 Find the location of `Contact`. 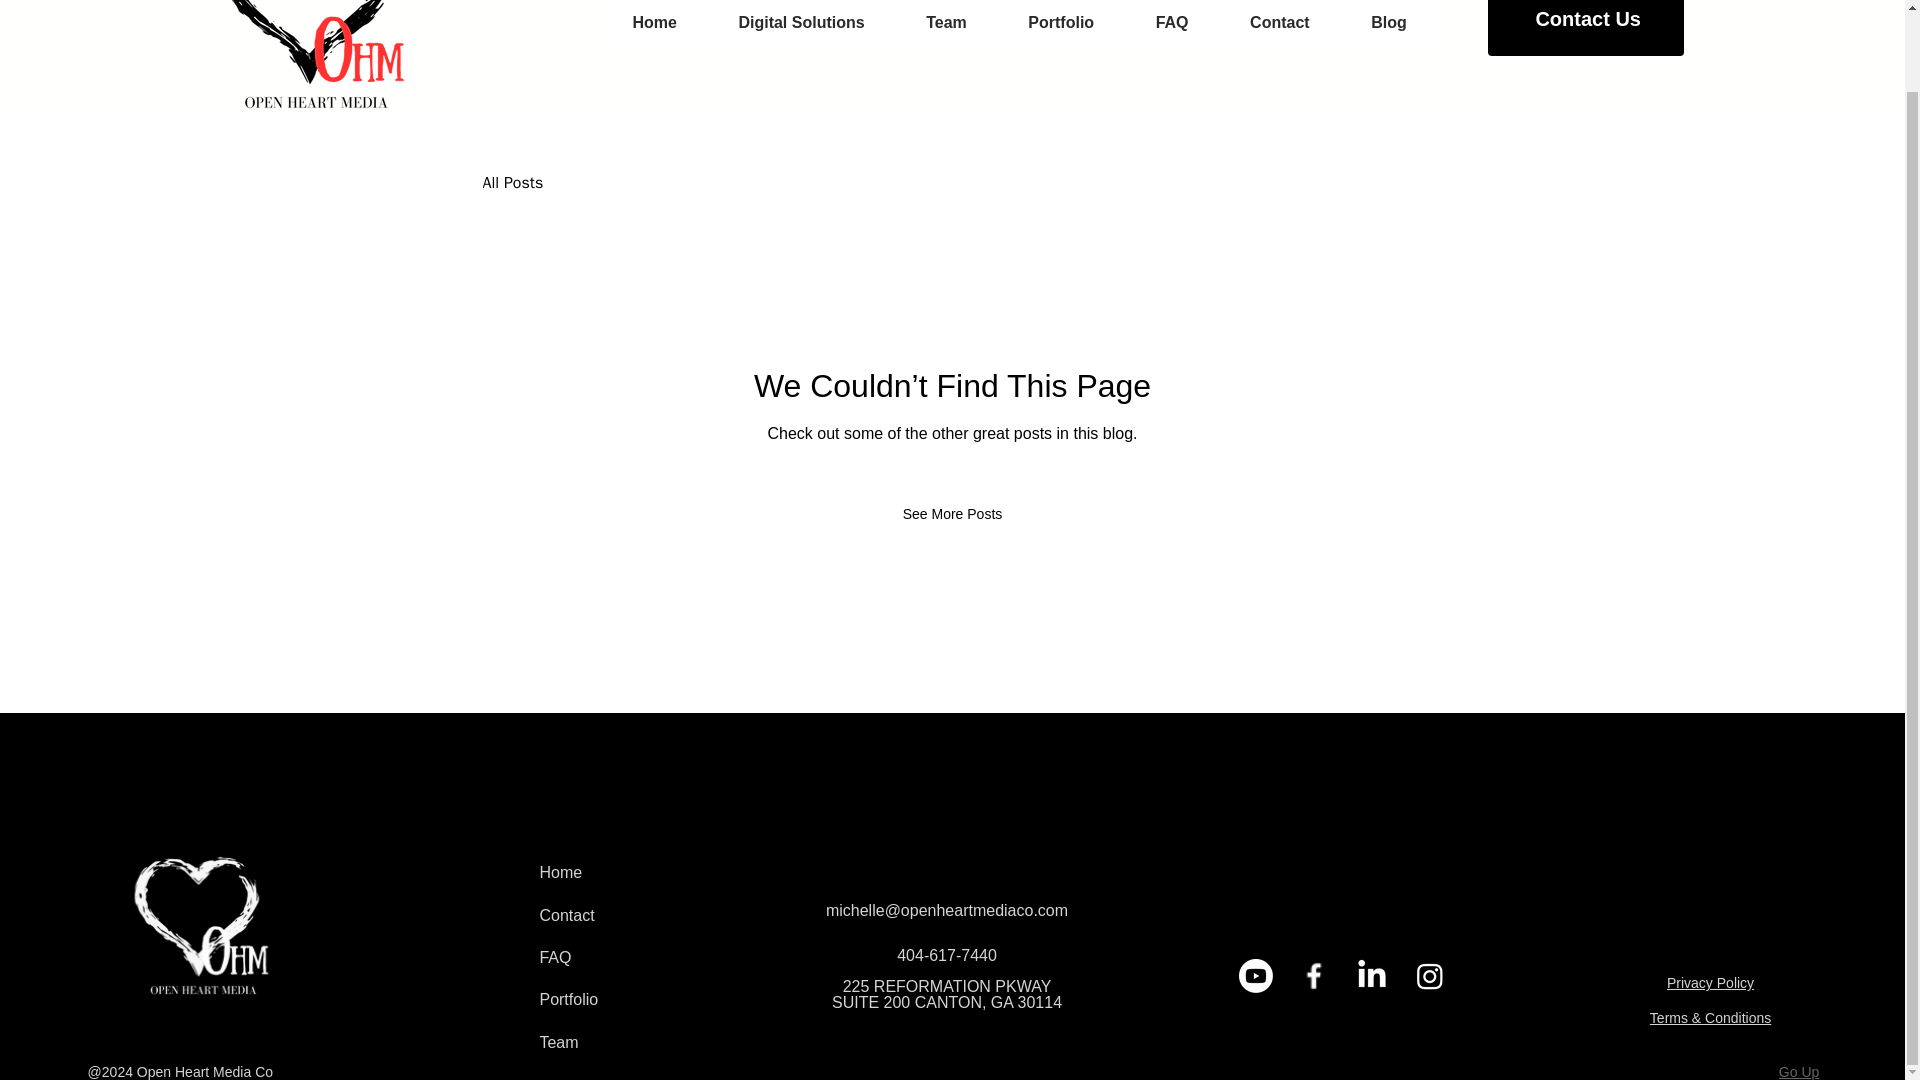

Contact is located at coordinates (627, 916).